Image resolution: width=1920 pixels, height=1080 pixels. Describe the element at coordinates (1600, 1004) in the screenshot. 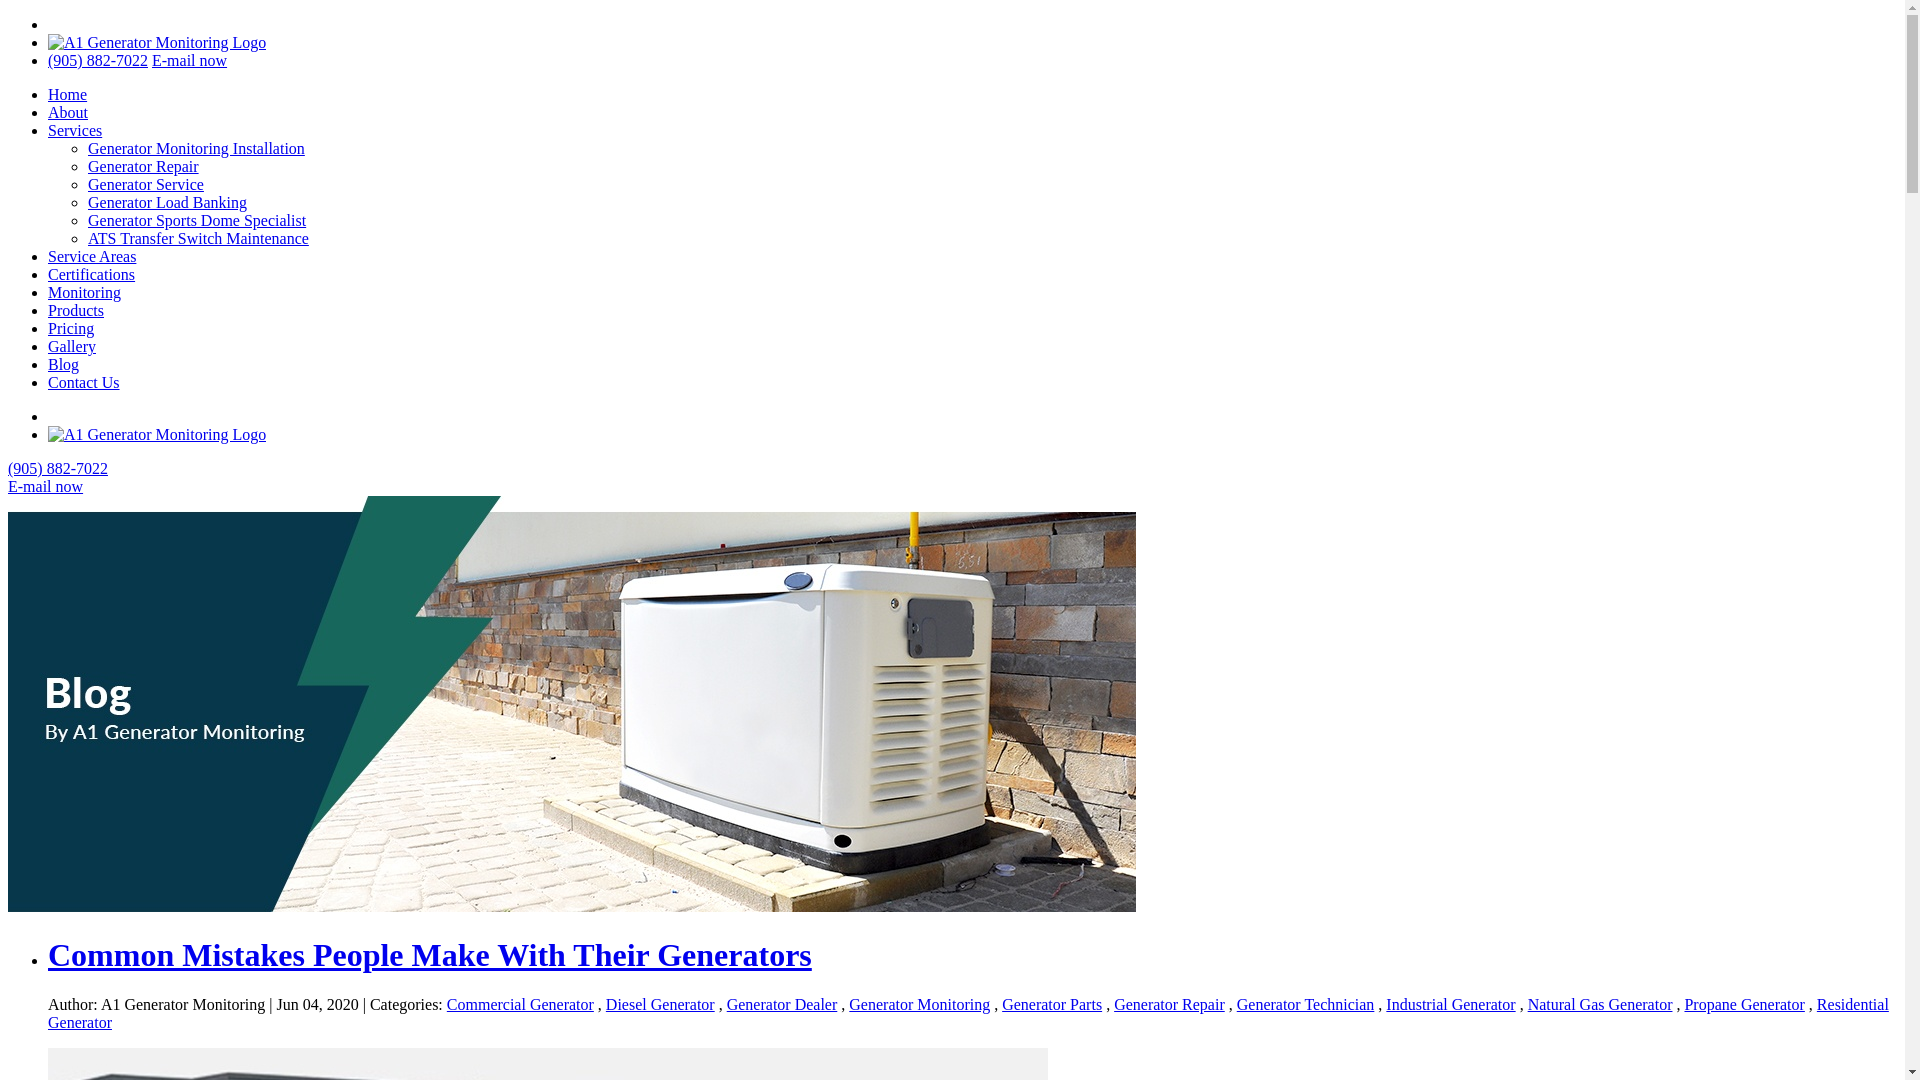

I see `Natural Gas Generator` at that location.